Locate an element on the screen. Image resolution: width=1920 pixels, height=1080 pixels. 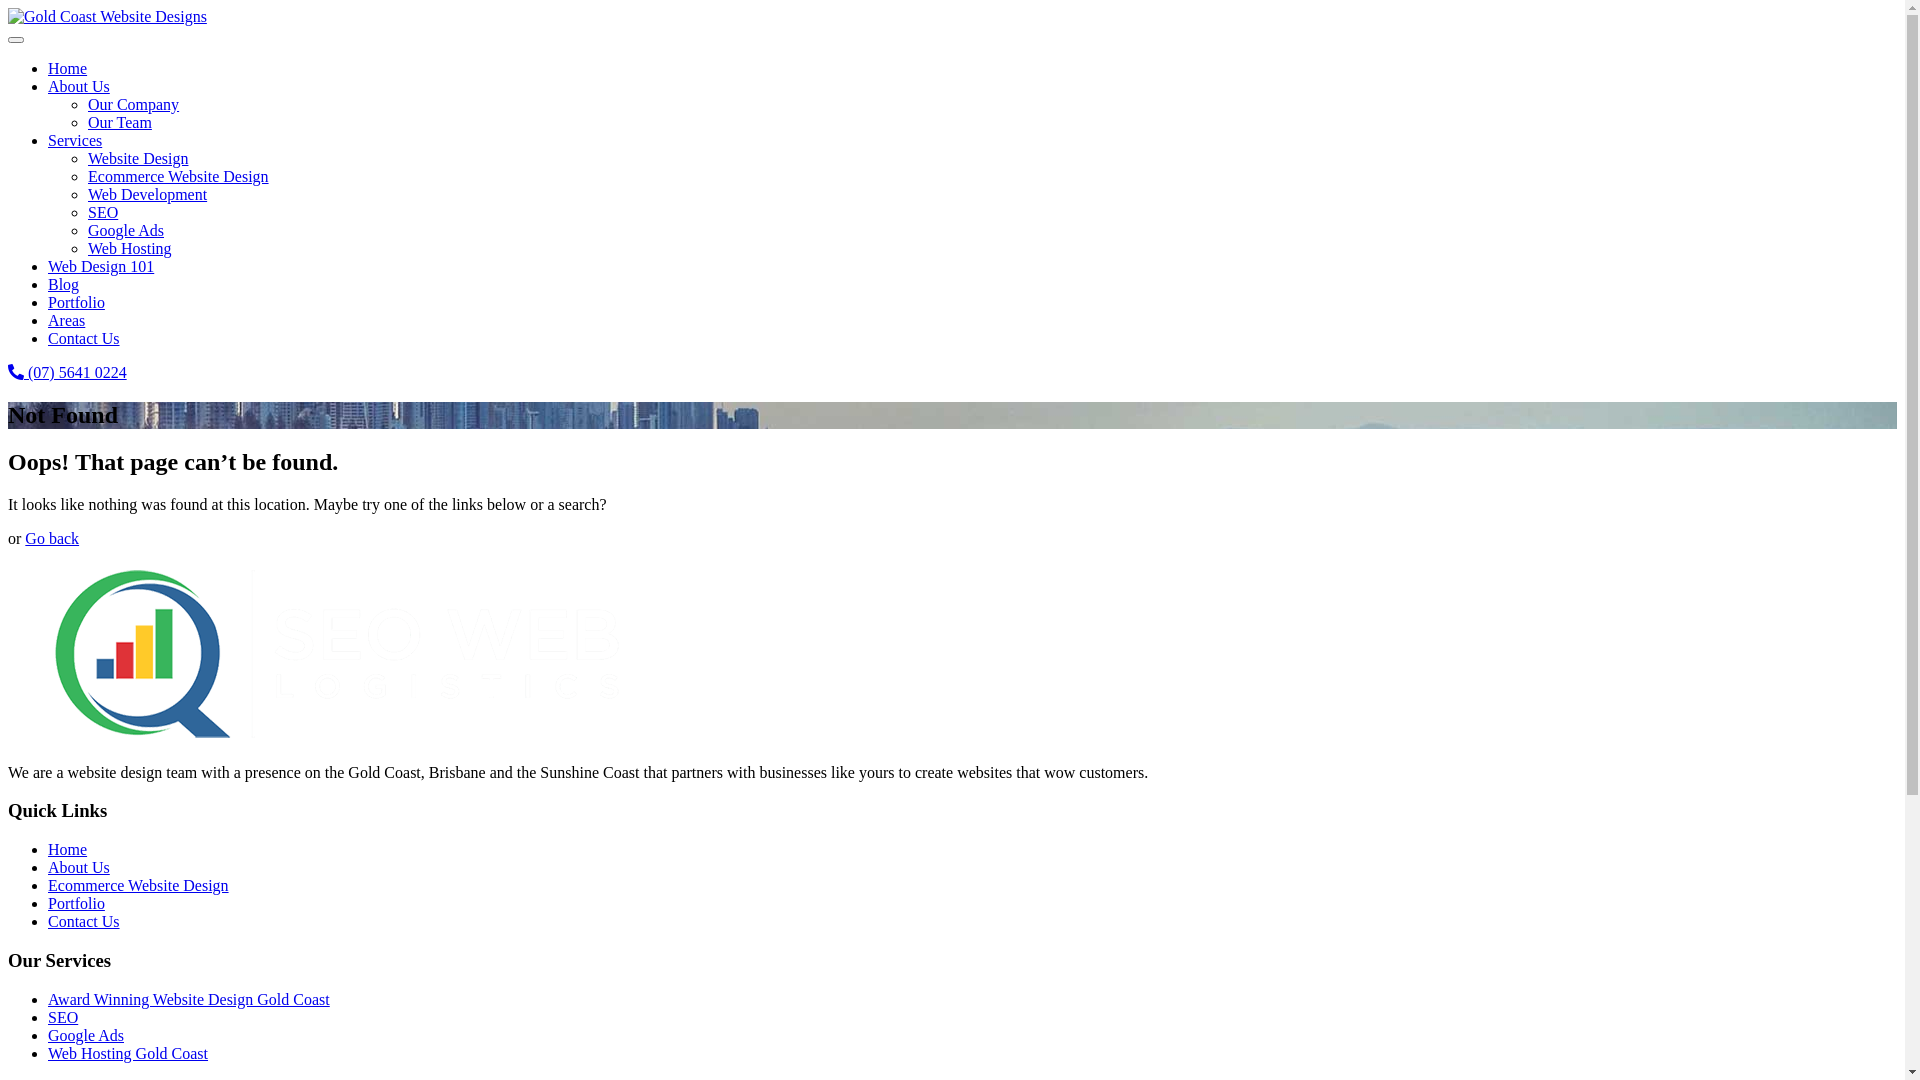
Portfolio is located at coordinates (76, 904).